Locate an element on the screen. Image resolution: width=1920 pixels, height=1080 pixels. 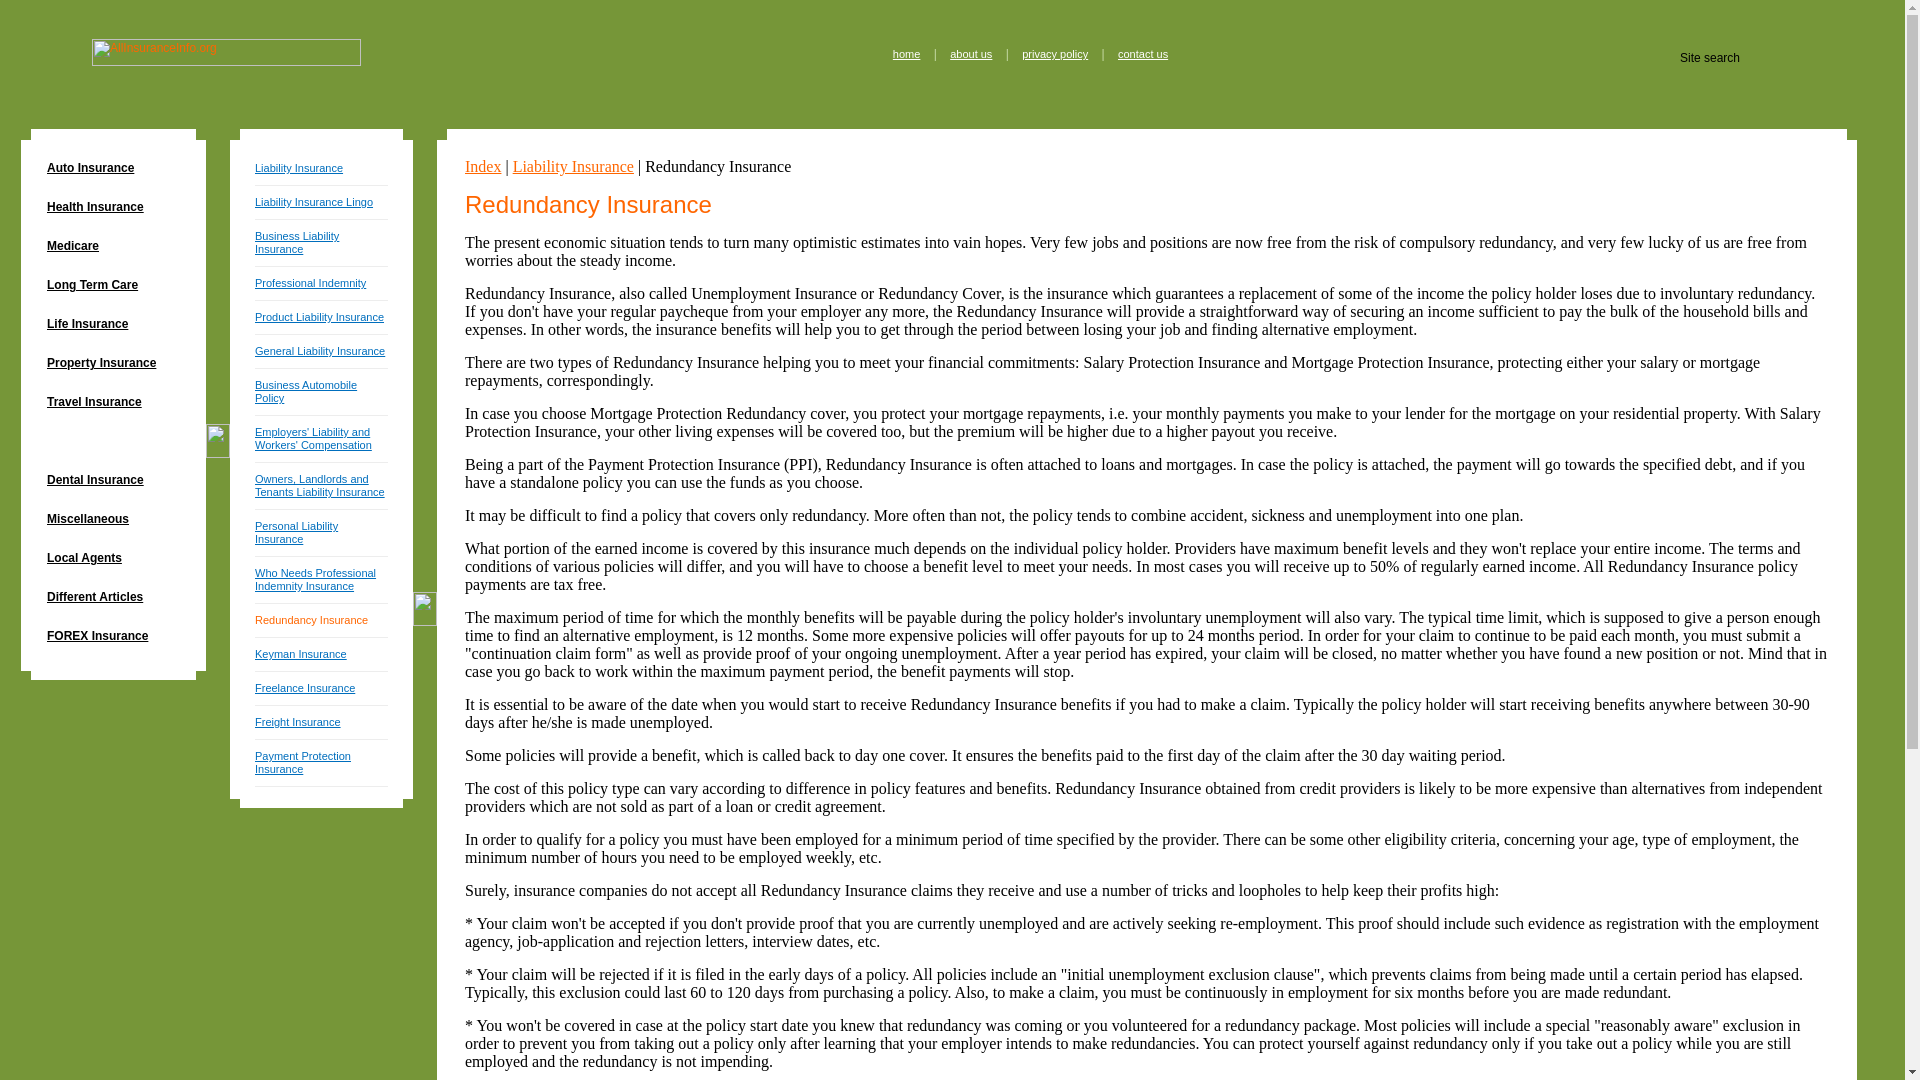
Employers' Liability and Workers' Compensation is located at coordinates (314, 438).